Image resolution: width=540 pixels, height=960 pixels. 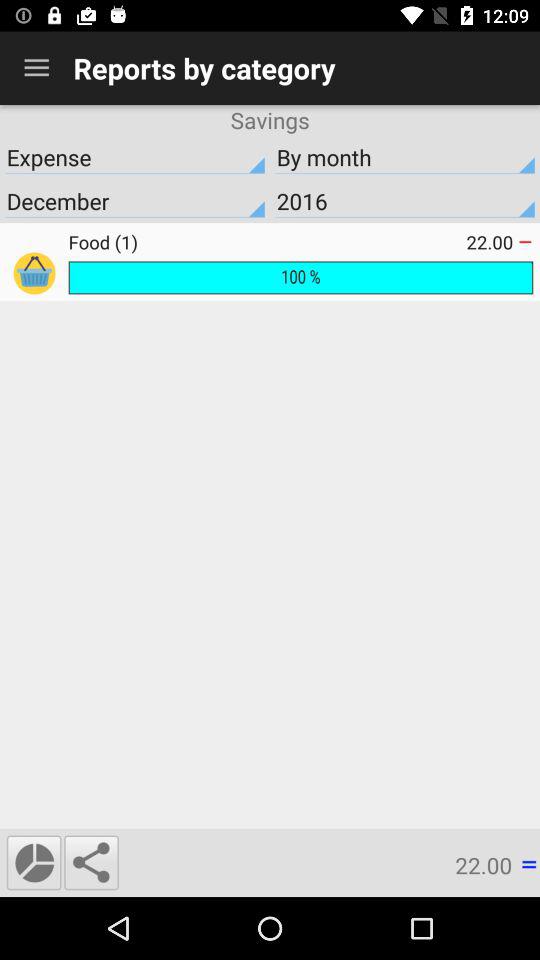 What do you see at coordinates (405, 157) in the screenshot?
I see `open icon below savings item` at bounding box center [405, 157].